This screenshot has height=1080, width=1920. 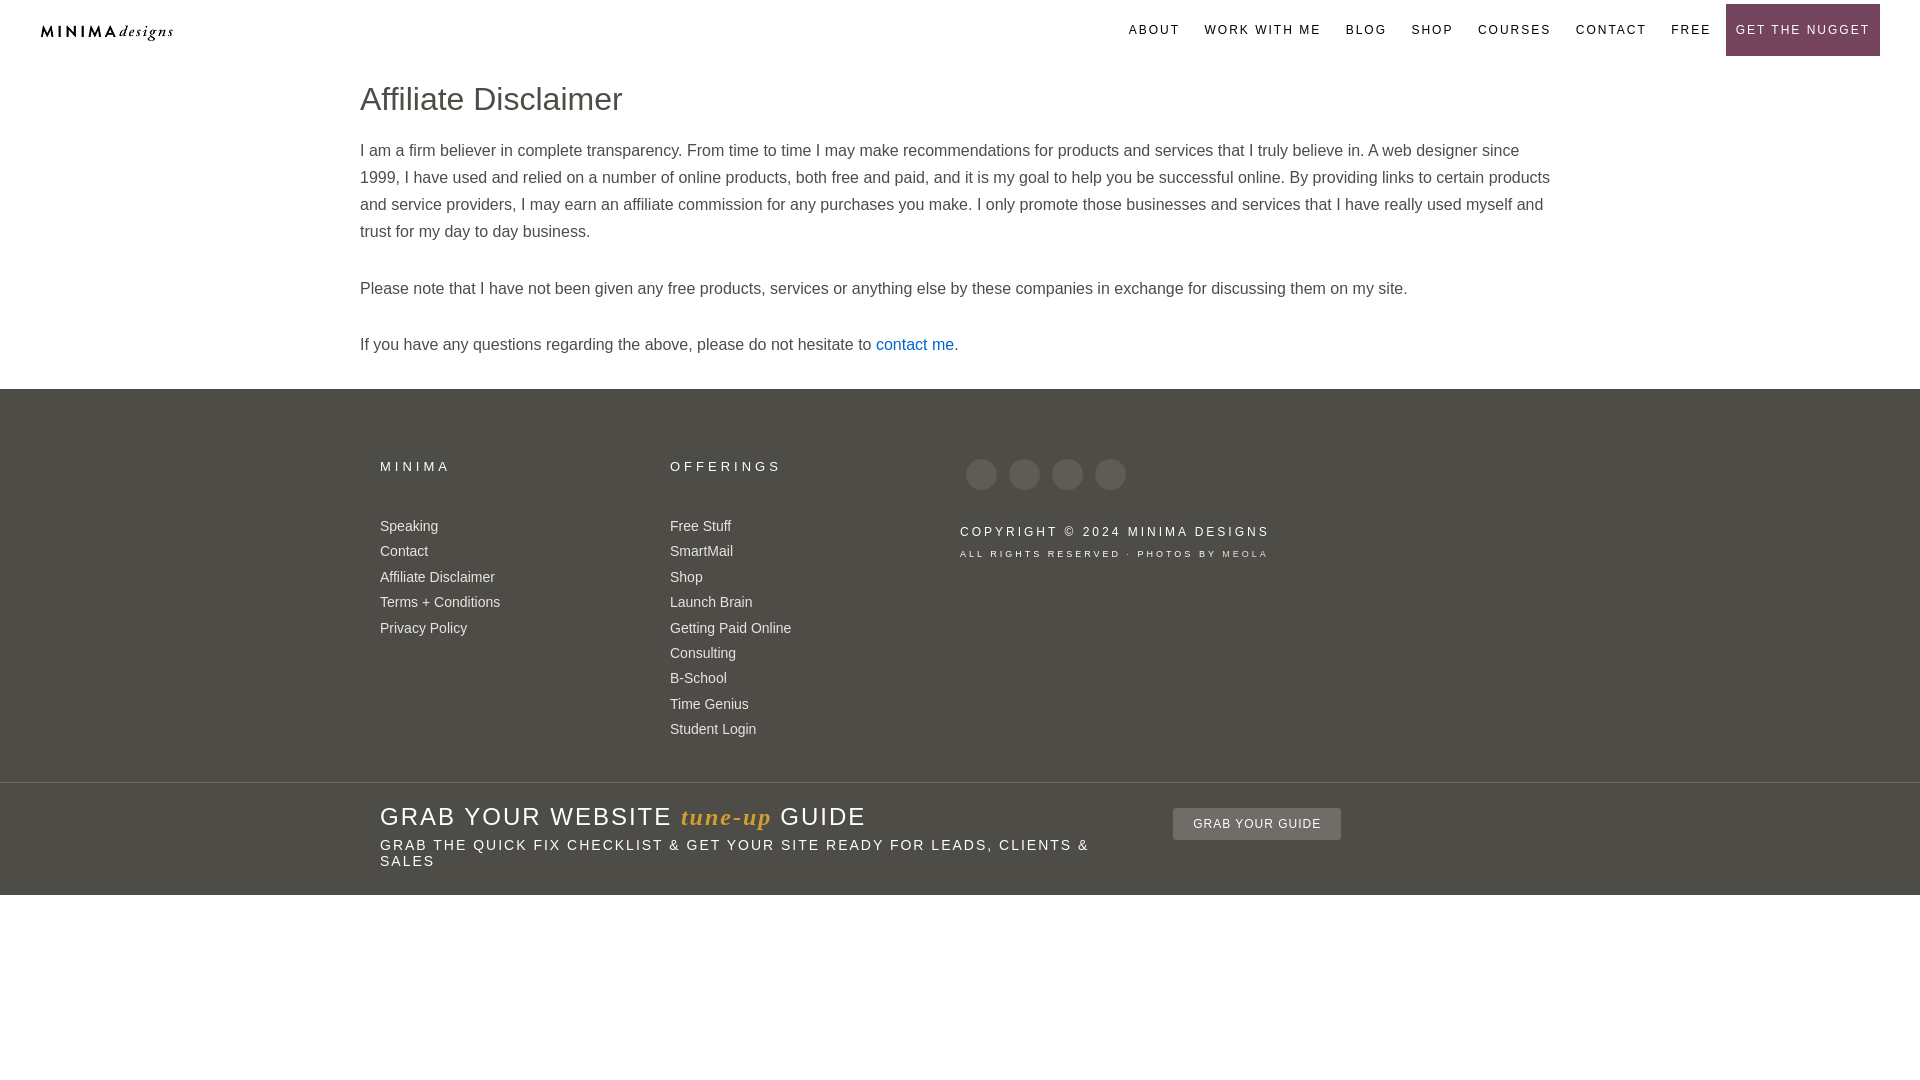 What do you see at coordinates (1432, 30) in the screenshot?
I see `SHOP` at bounding box center [1432, 30].